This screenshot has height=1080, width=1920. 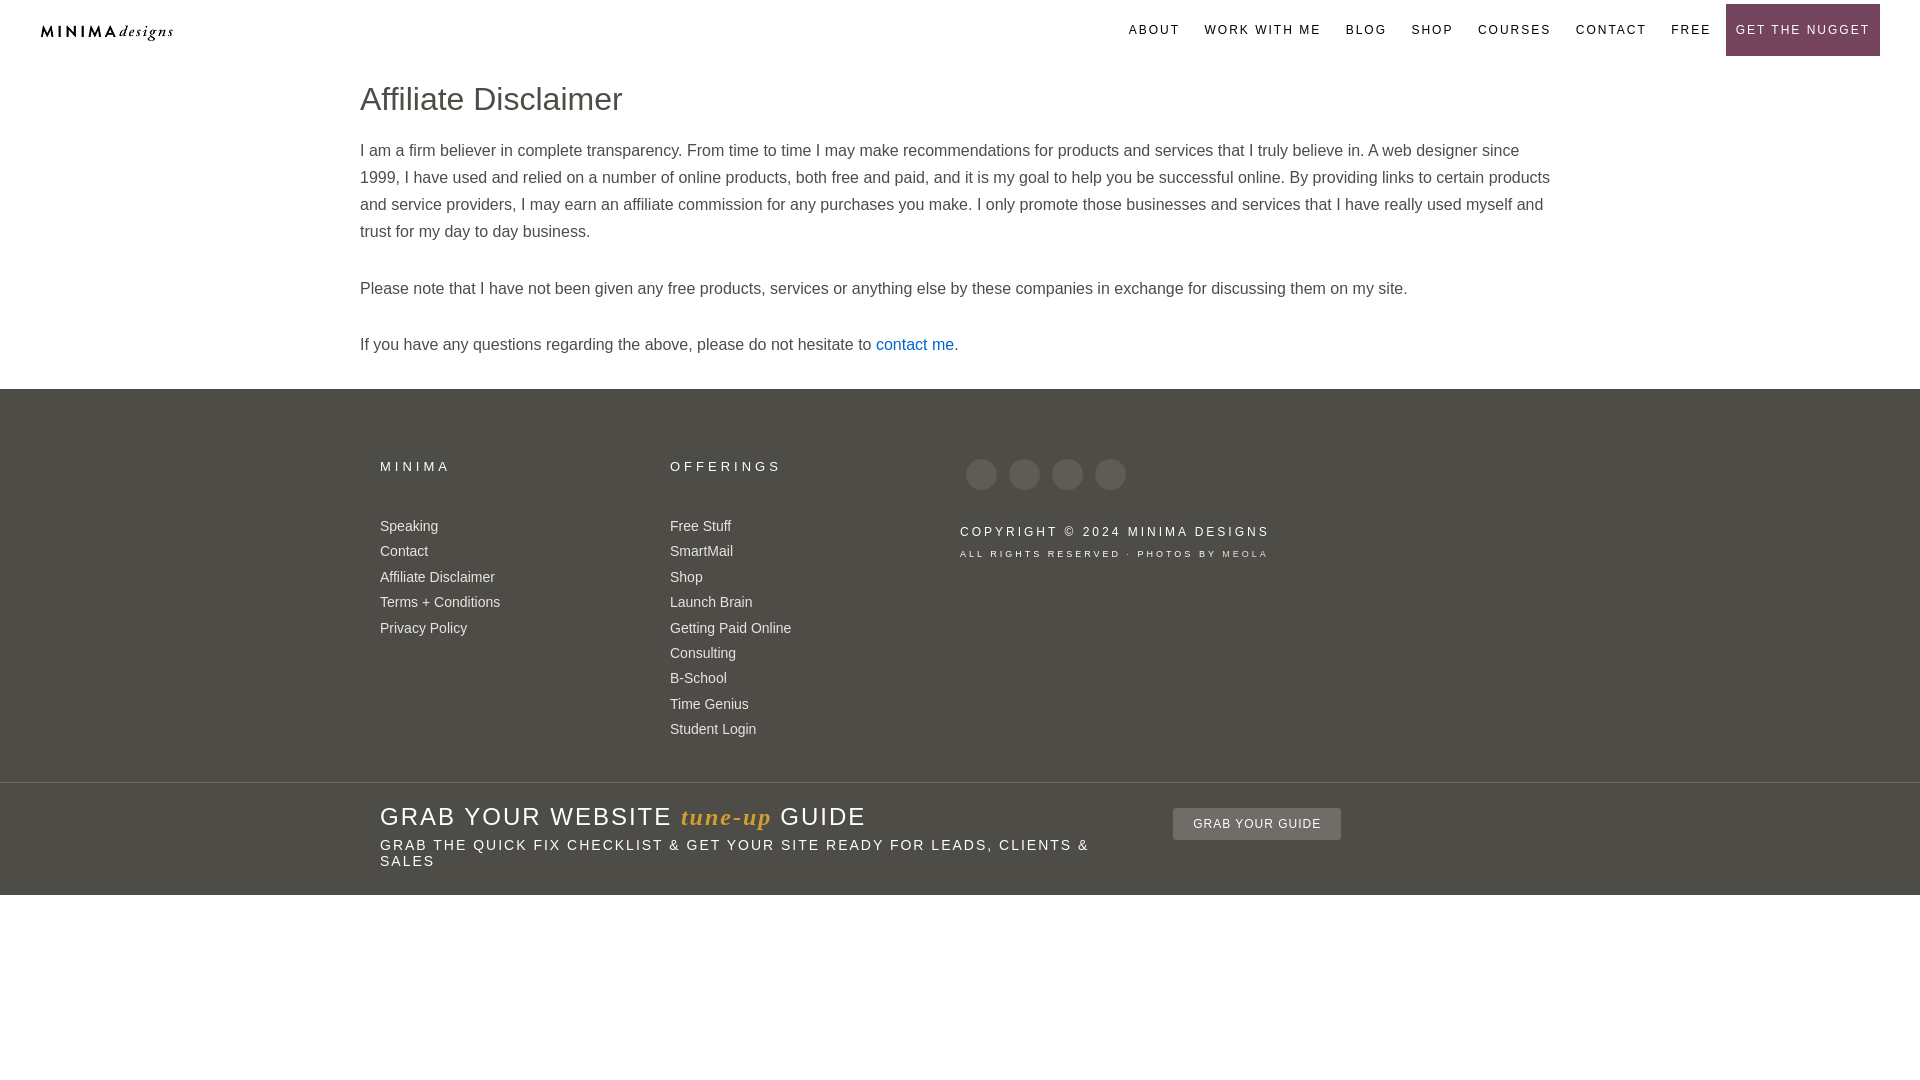 What do you see at coordinates (1432, 30) in the screenshot?
I see `SHOP` at bounding box center [1432, 30].